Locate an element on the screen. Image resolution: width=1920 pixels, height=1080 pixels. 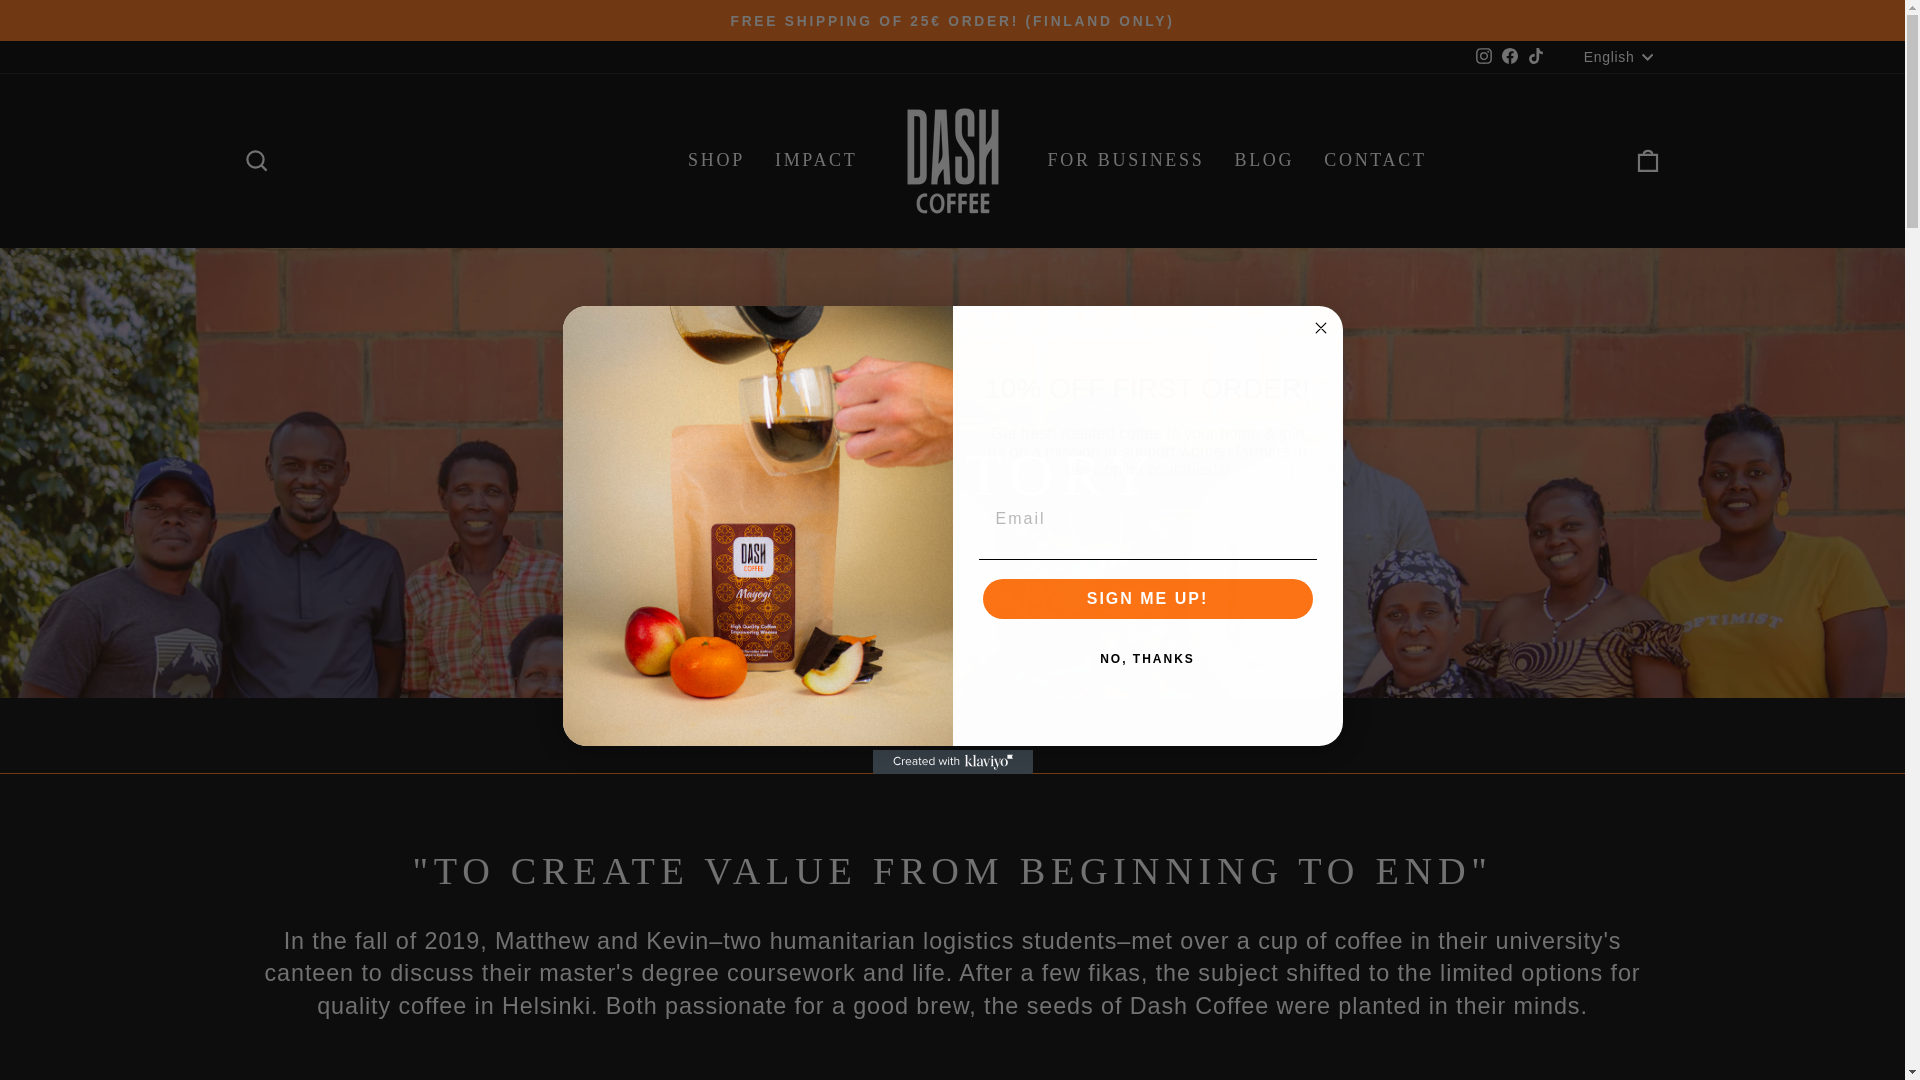
FOR BUSINESS is located at coordinates (1126, 161).